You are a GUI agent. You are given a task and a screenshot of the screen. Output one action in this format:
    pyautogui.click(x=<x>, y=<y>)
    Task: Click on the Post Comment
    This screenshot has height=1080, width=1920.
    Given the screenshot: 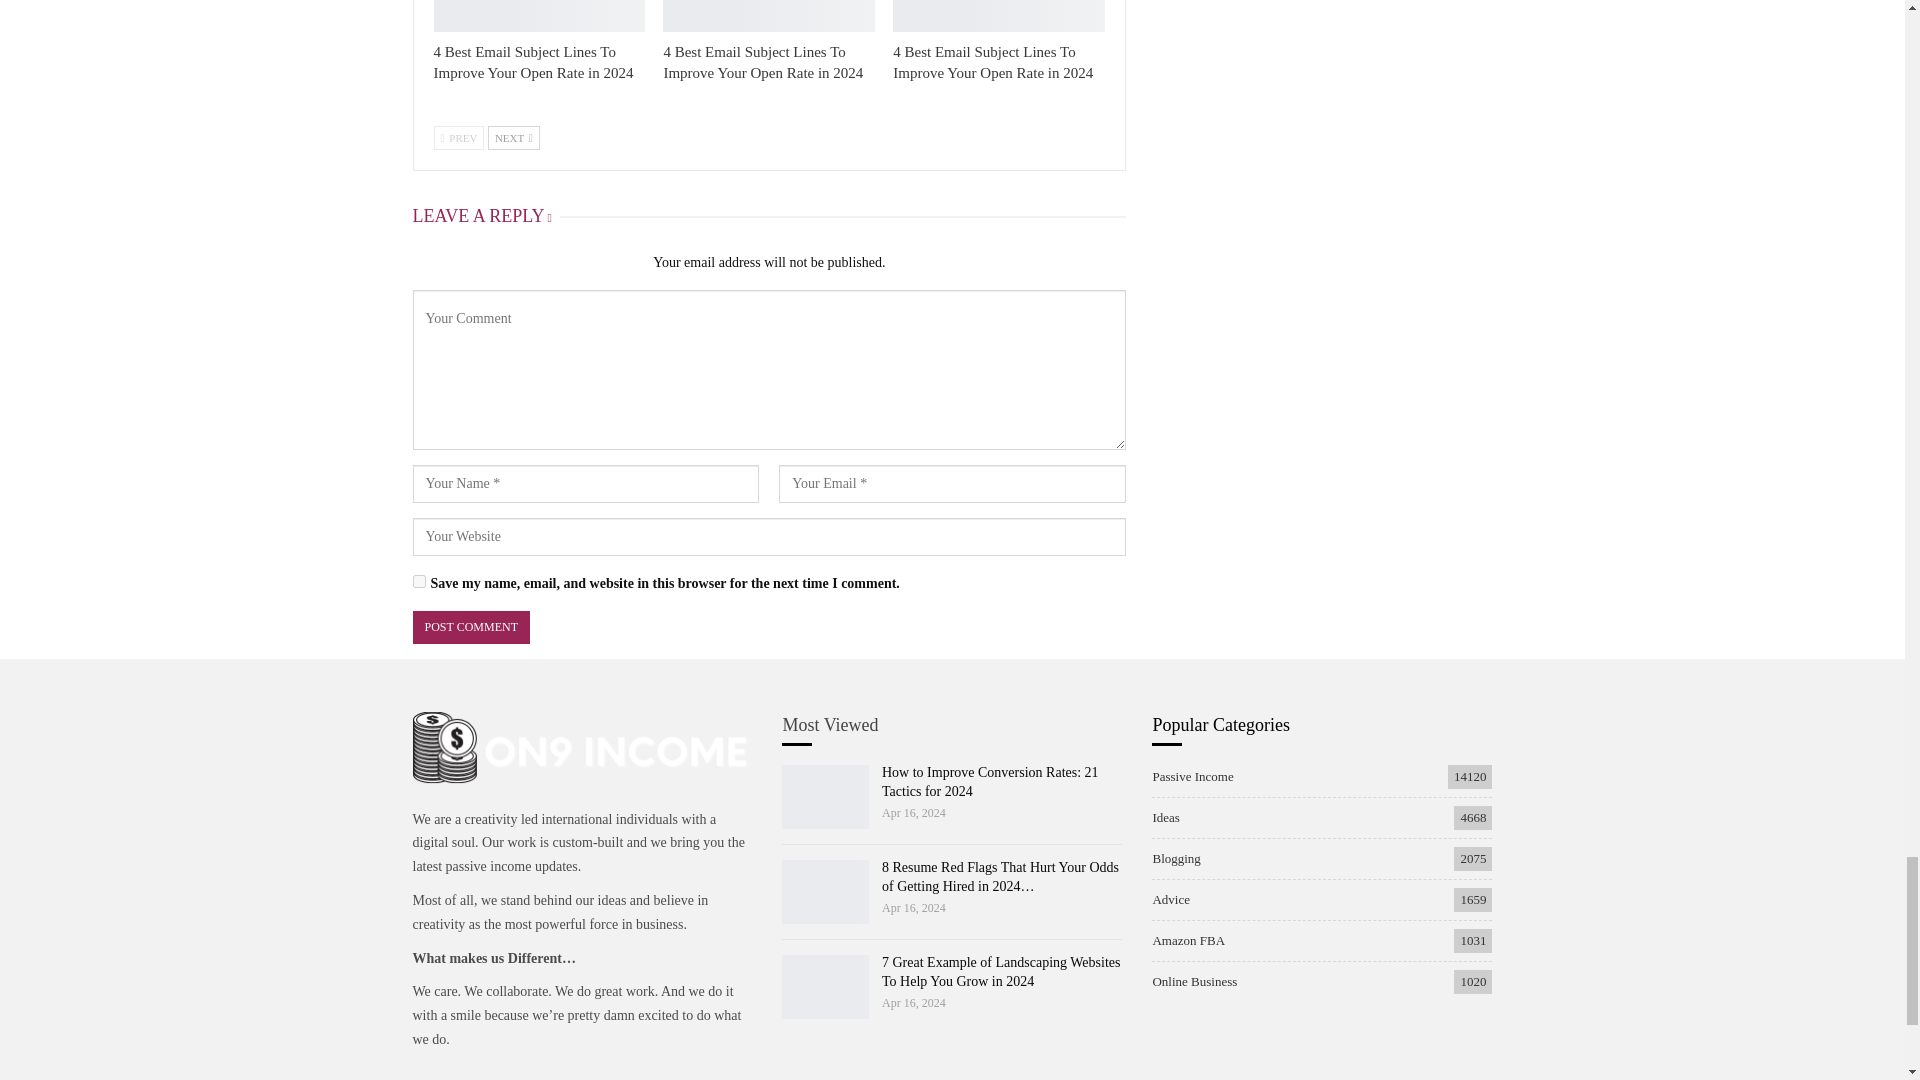 What is the action you would take?
    pyautogui.click(x=470, y=627)
    